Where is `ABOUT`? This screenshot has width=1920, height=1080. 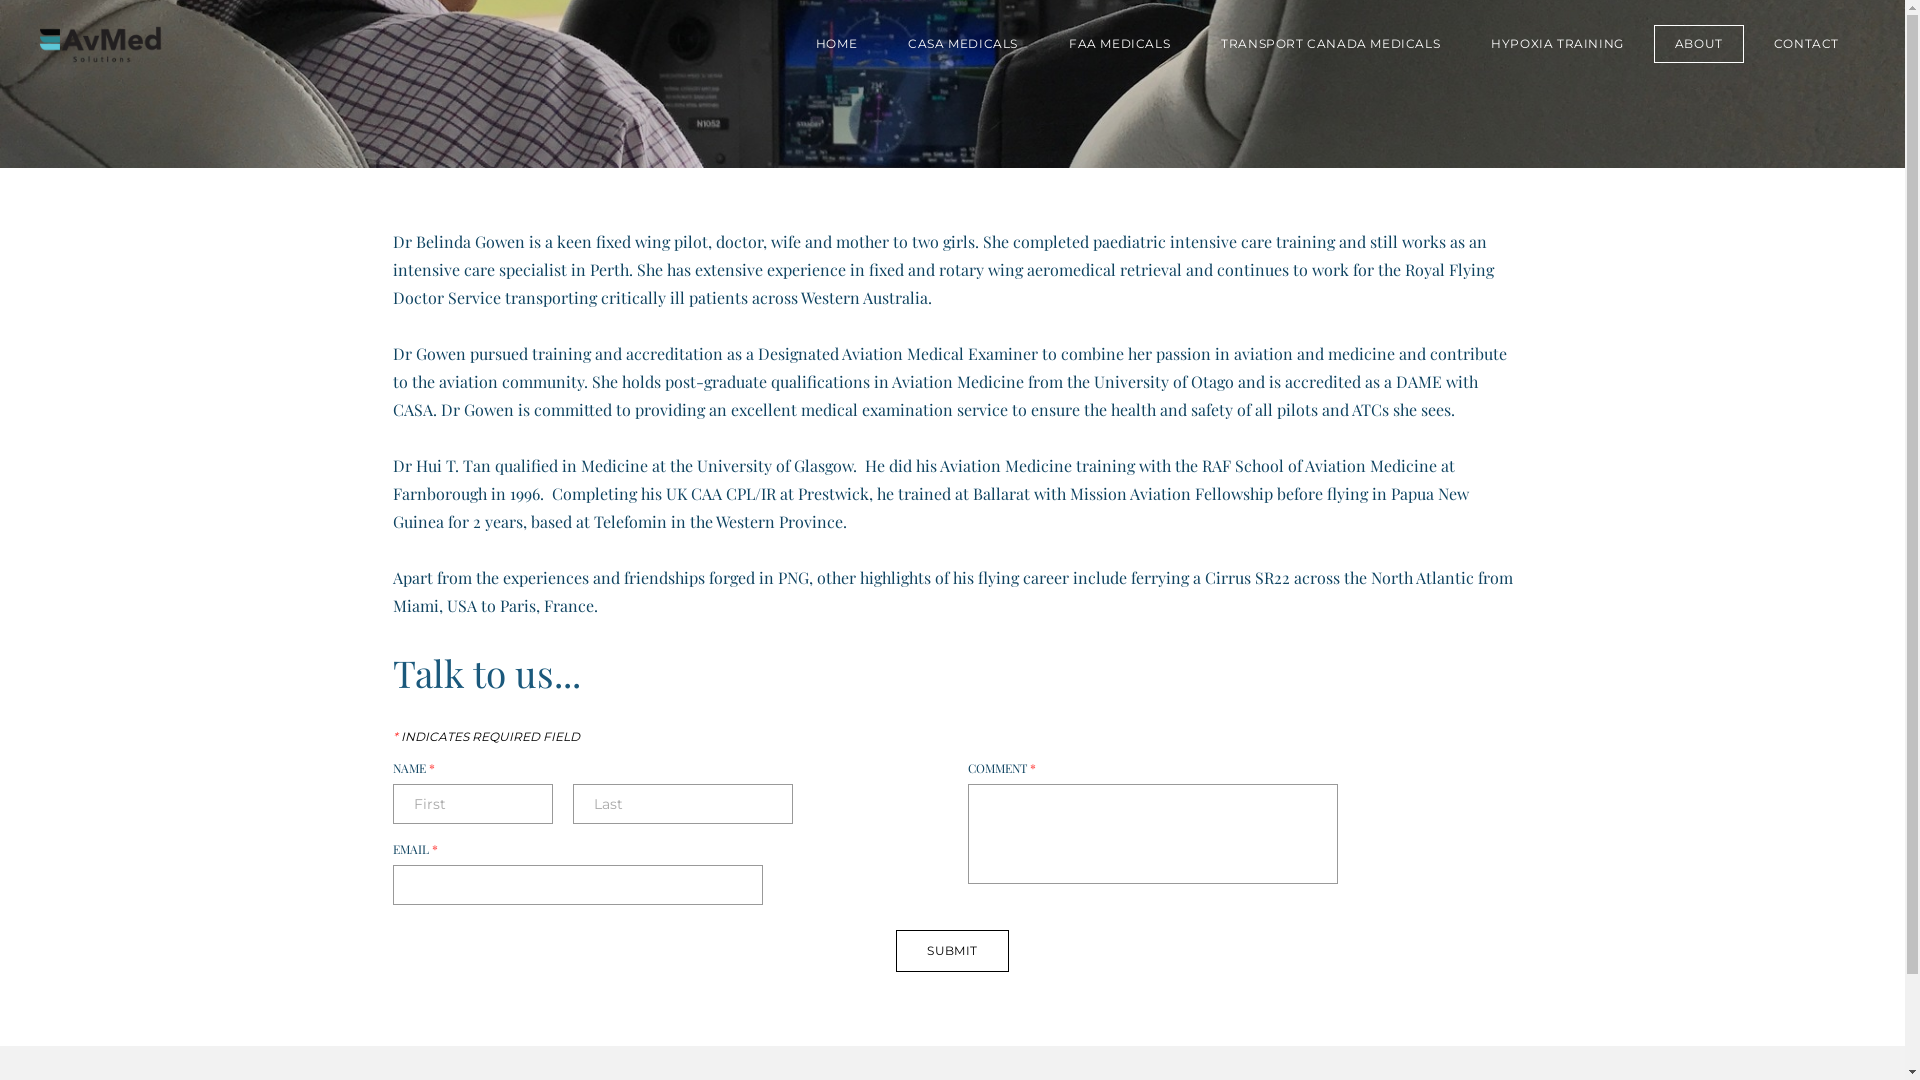 ABOUT is located at coordinates (1699, 44).